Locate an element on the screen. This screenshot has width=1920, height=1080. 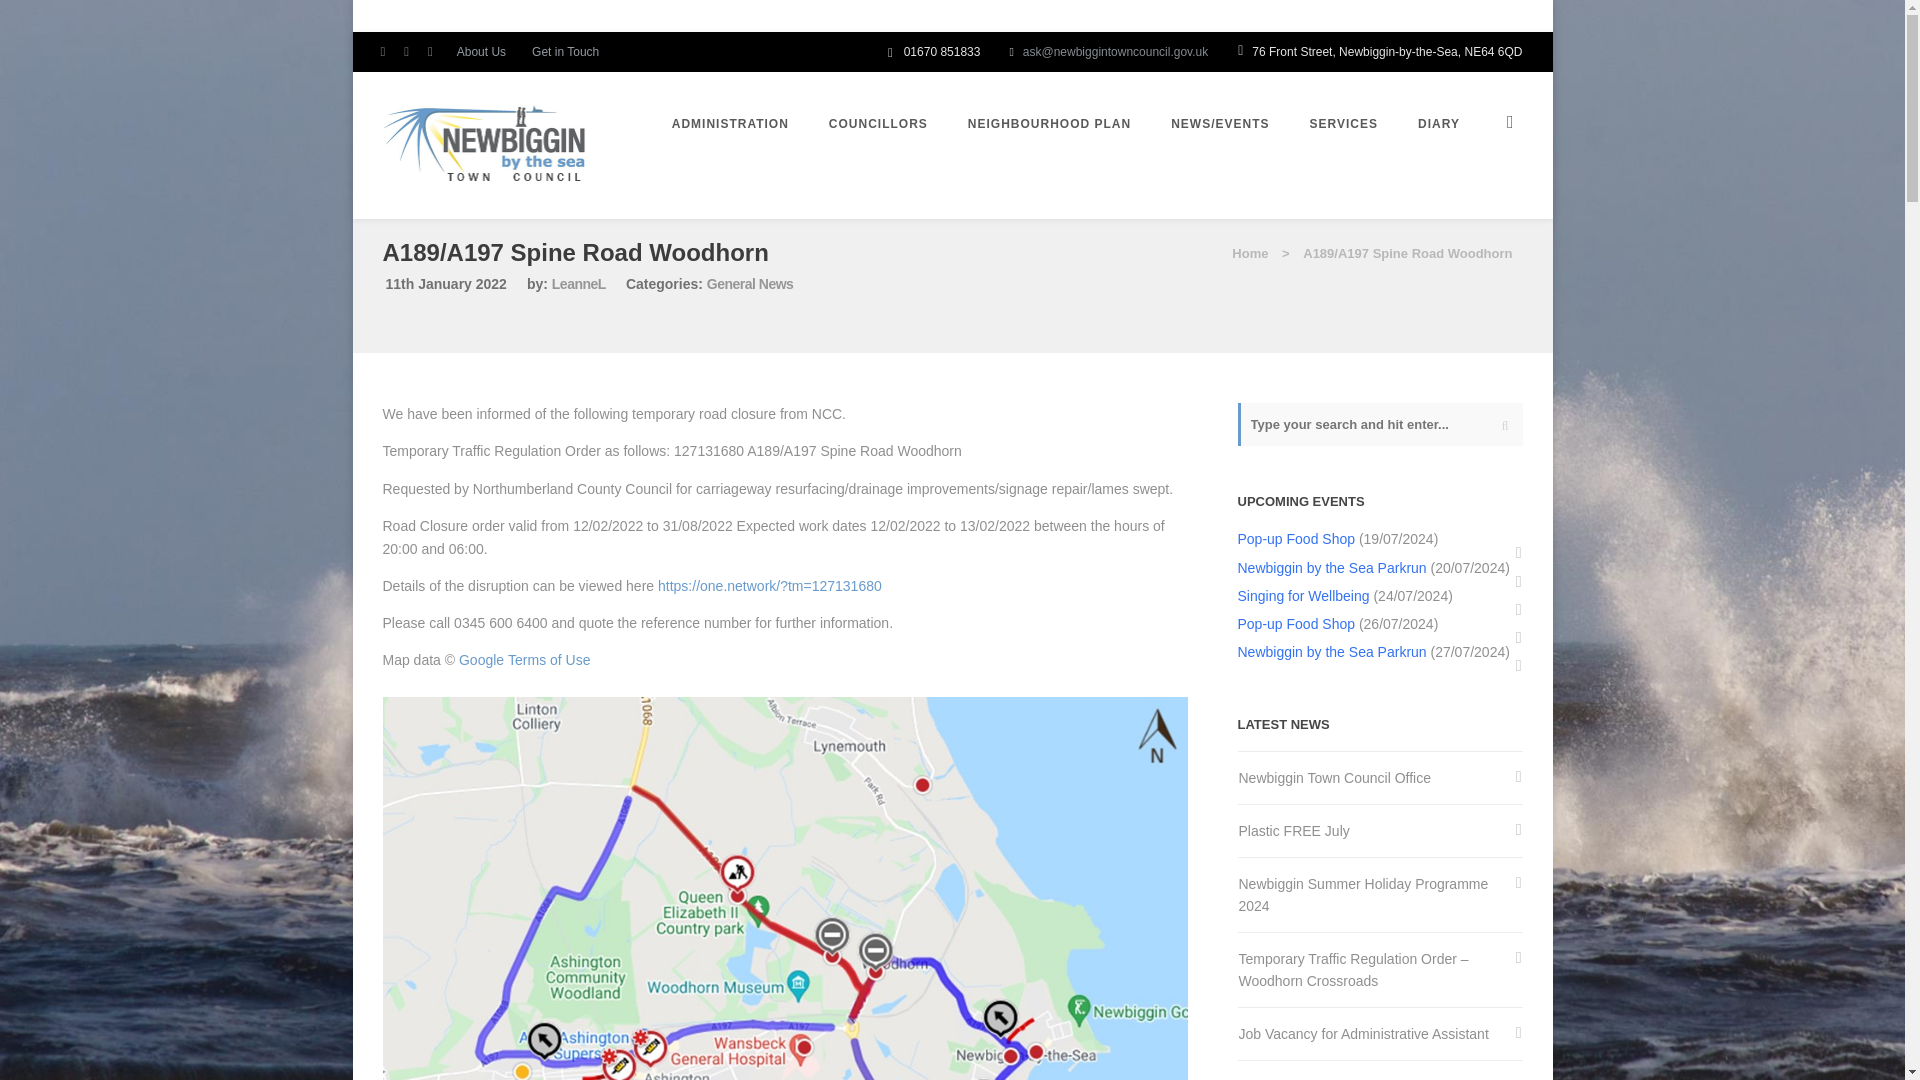
About Us is located at coordinates (481, 52).